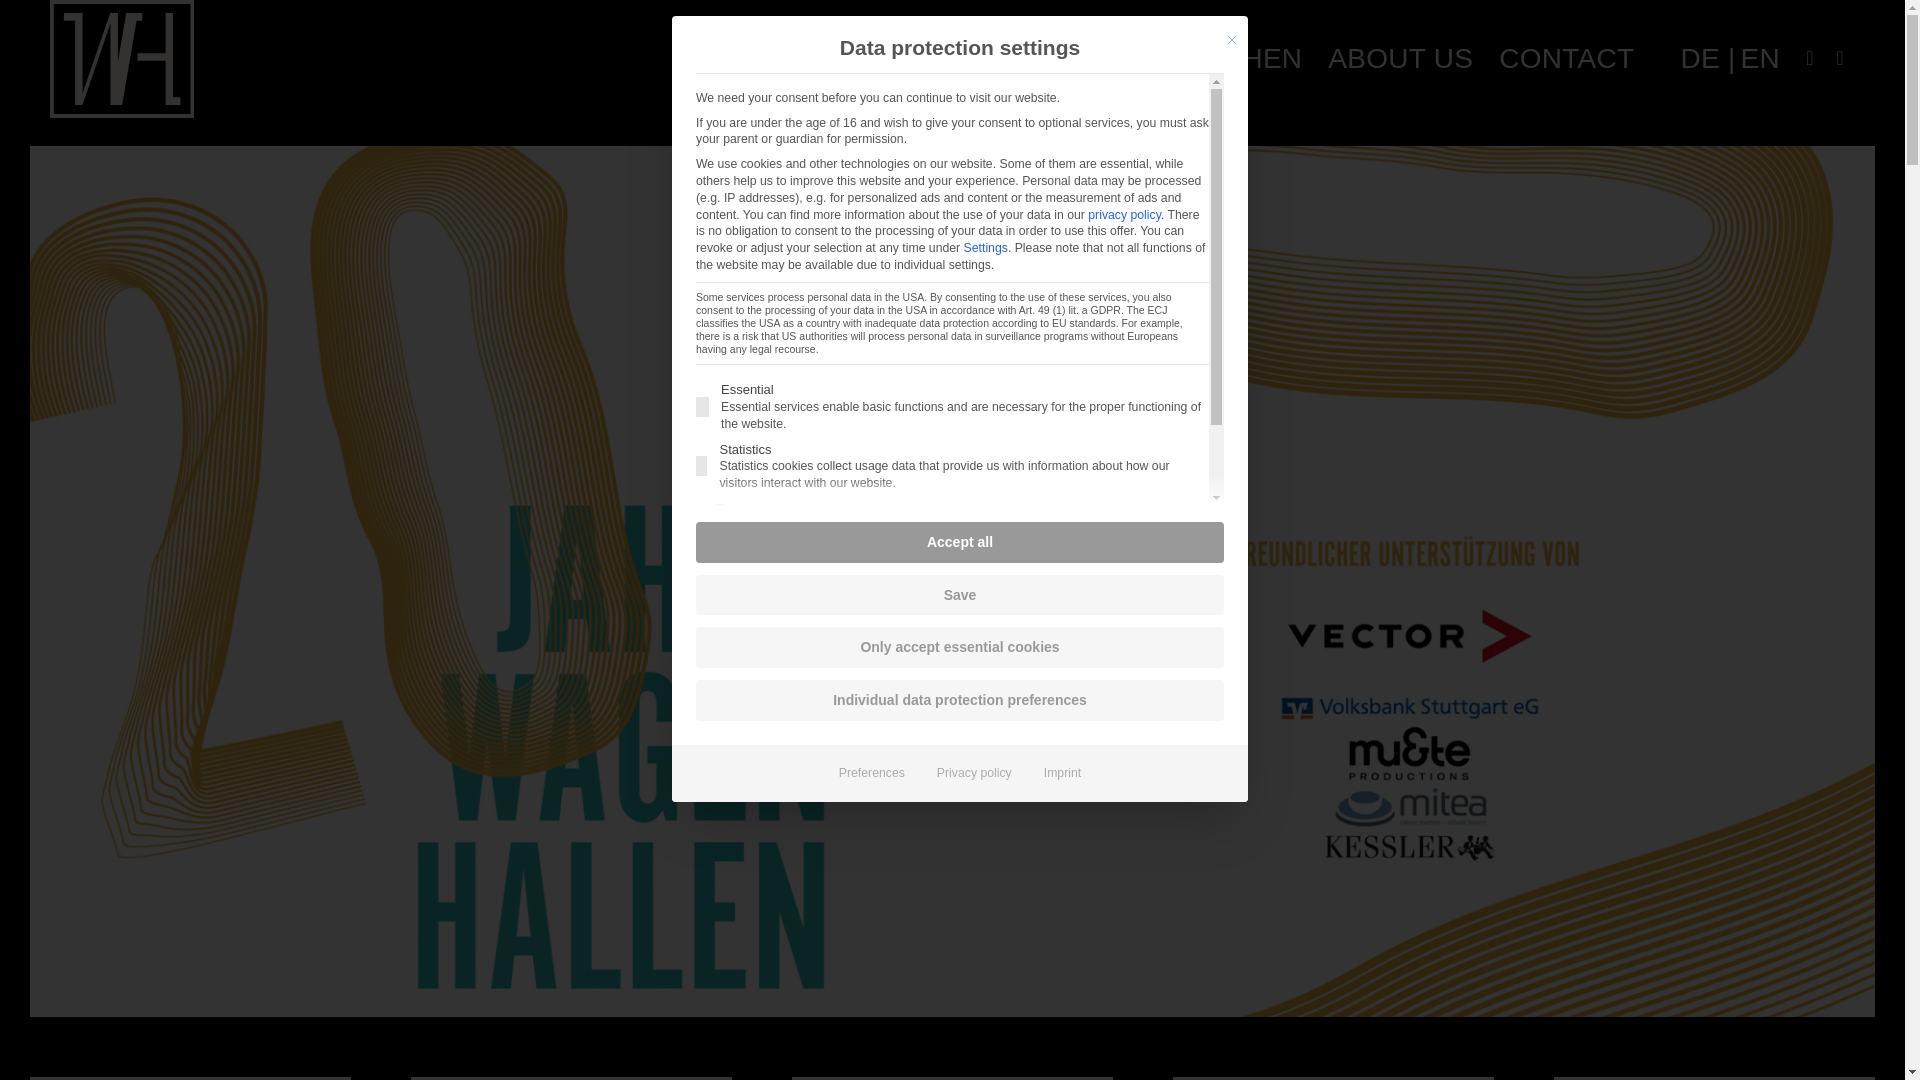  Describe the element at coordinates (1566, 58) in the screenshot. I see `CONTACT` at that location.